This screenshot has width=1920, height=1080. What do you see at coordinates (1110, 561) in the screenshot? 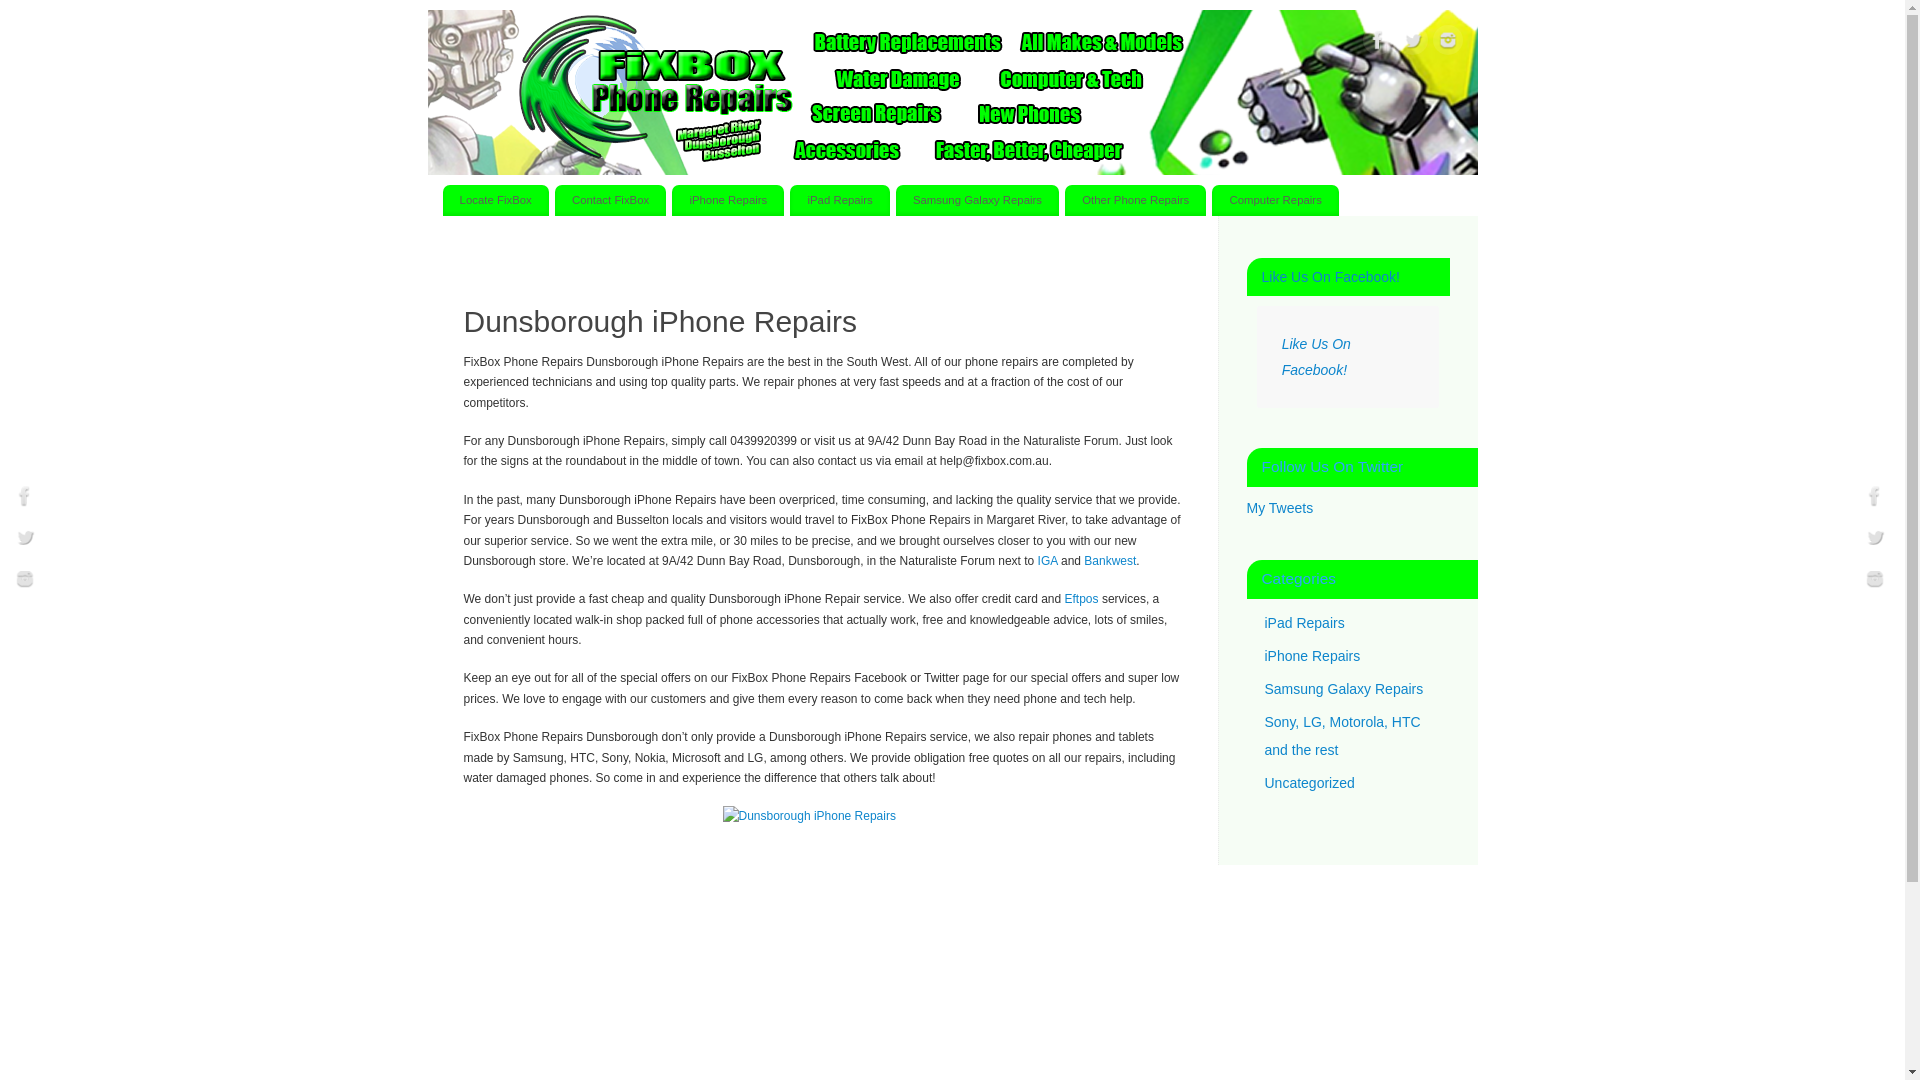
I see `Bankwest` at bounding box center [1110, 561].